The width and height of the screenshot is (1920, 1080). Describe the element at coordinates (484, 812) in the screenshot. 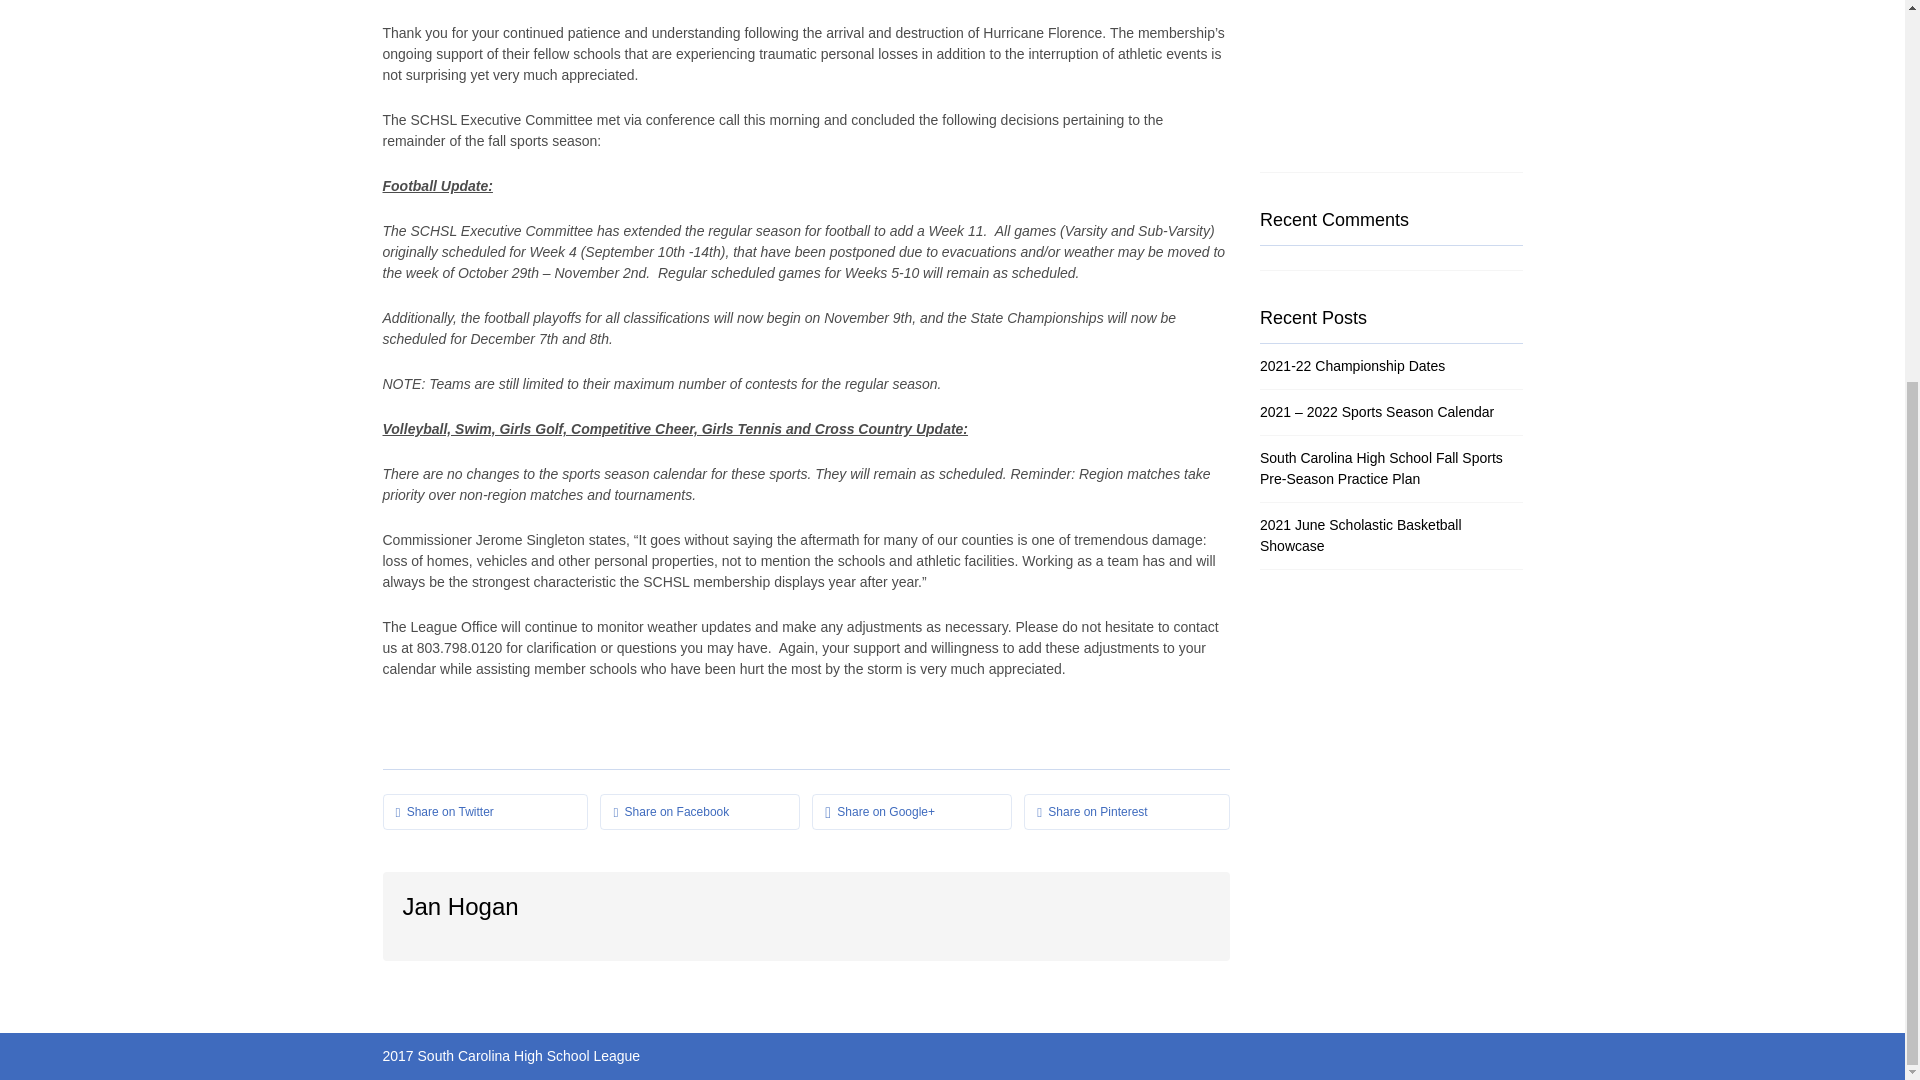

I see `Share on Twitter` at that location.